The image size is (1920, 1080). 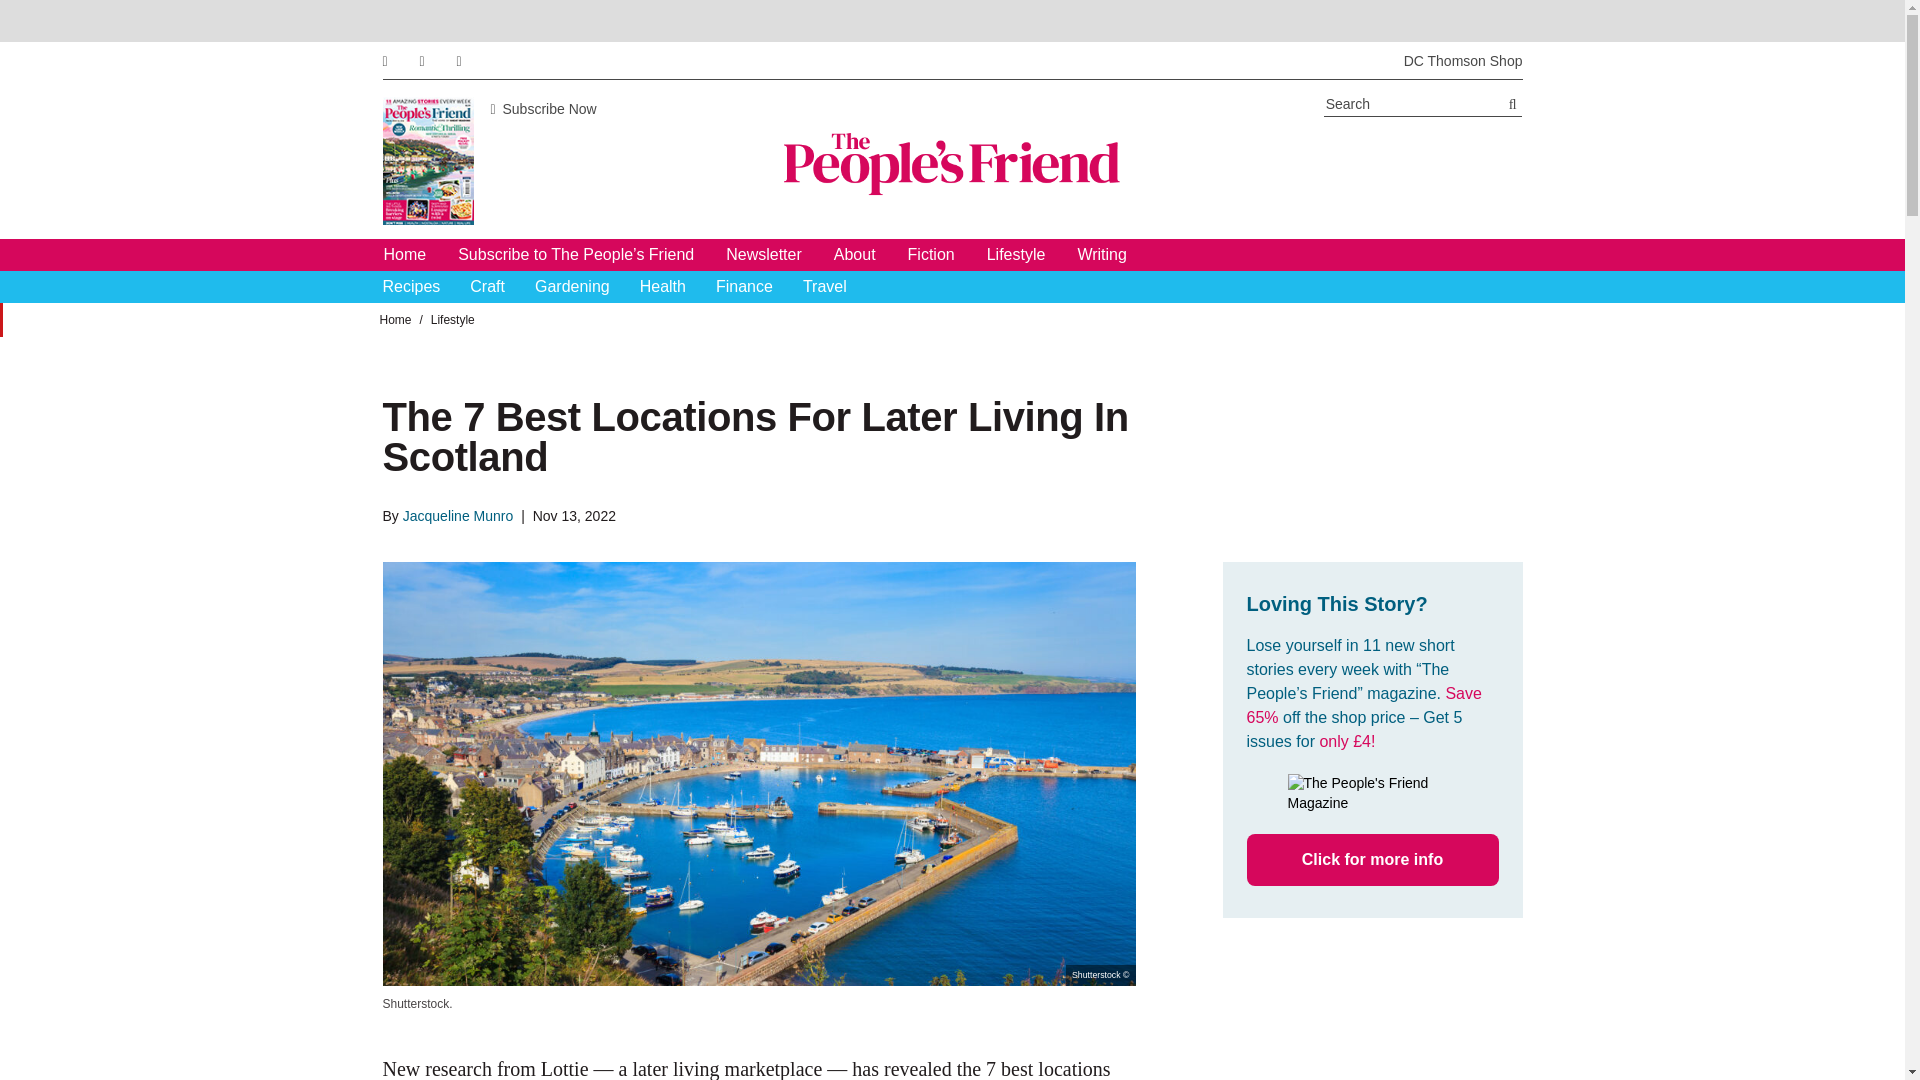 I want to click on Lifestyle, so click(x=1016, y=254).